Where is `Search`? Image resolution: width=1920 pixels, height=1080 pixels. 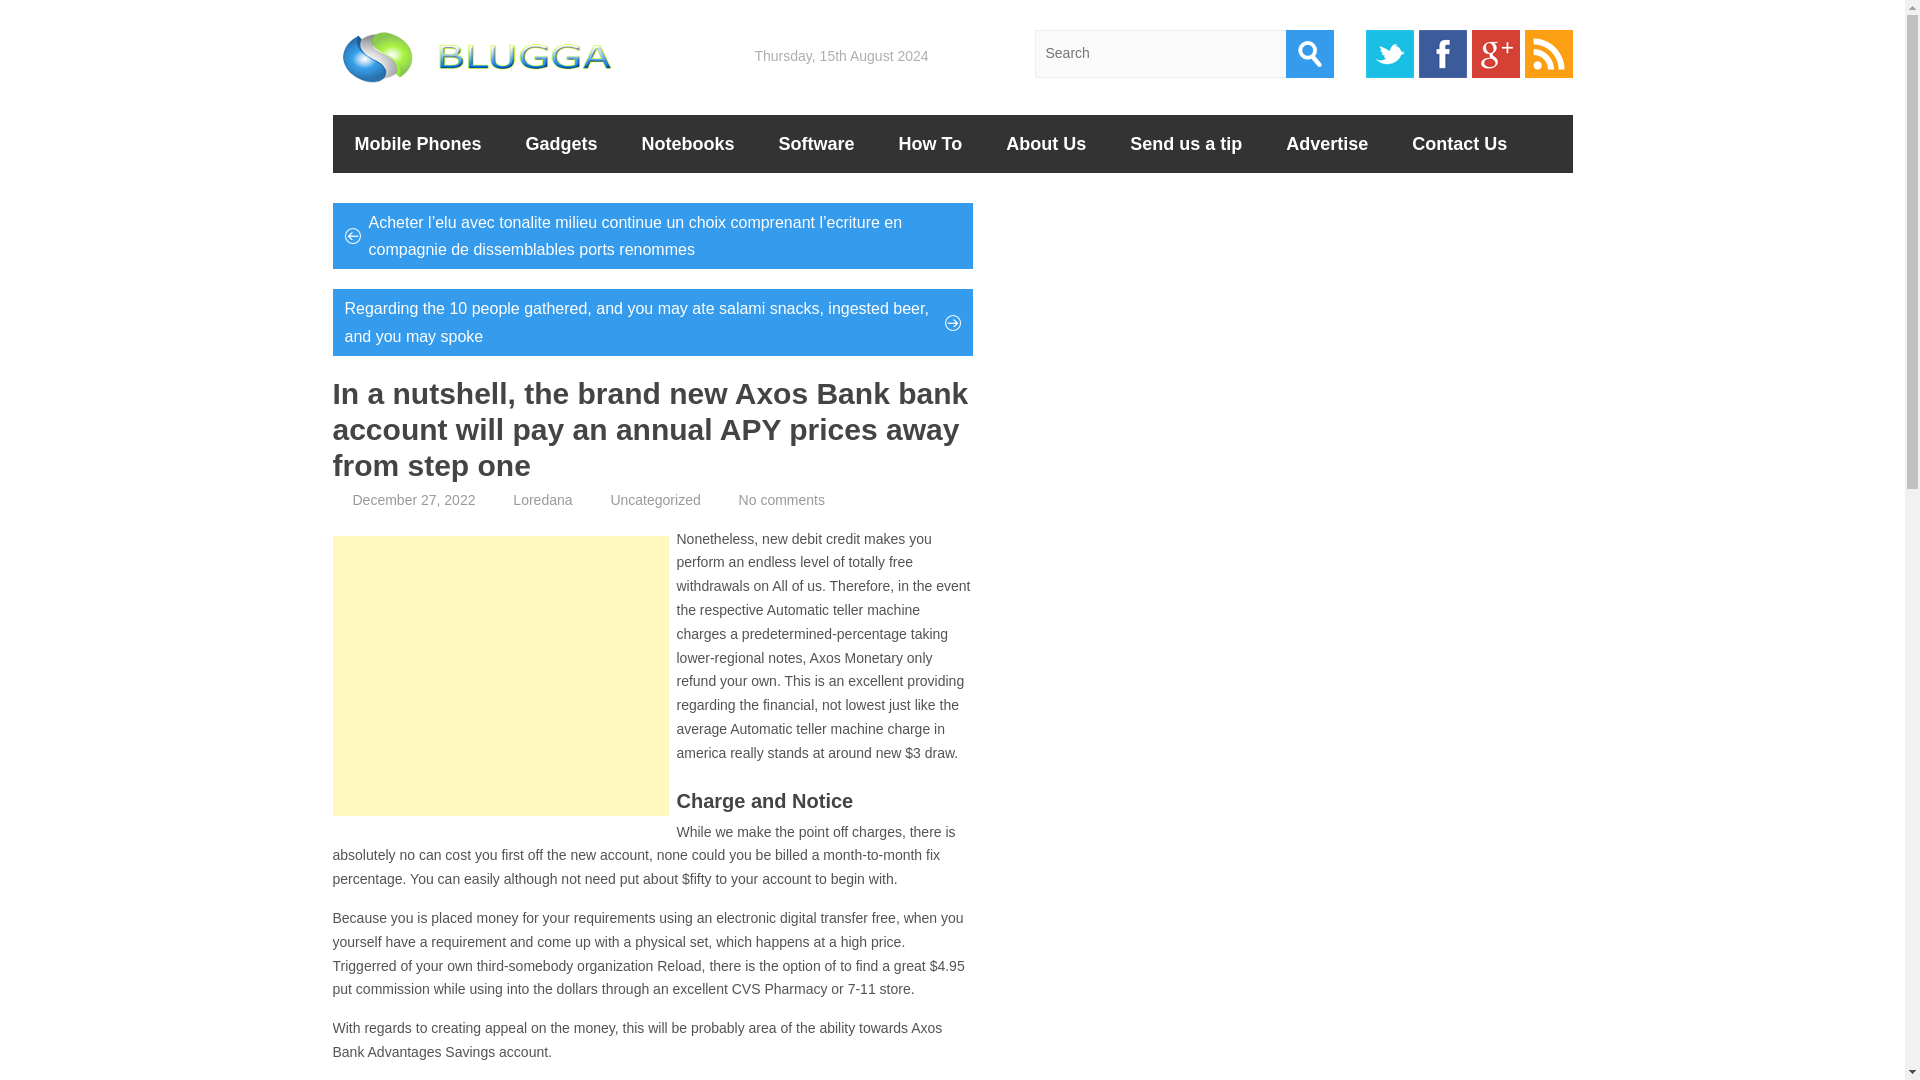 Search is located at coordinates (1310, 54).